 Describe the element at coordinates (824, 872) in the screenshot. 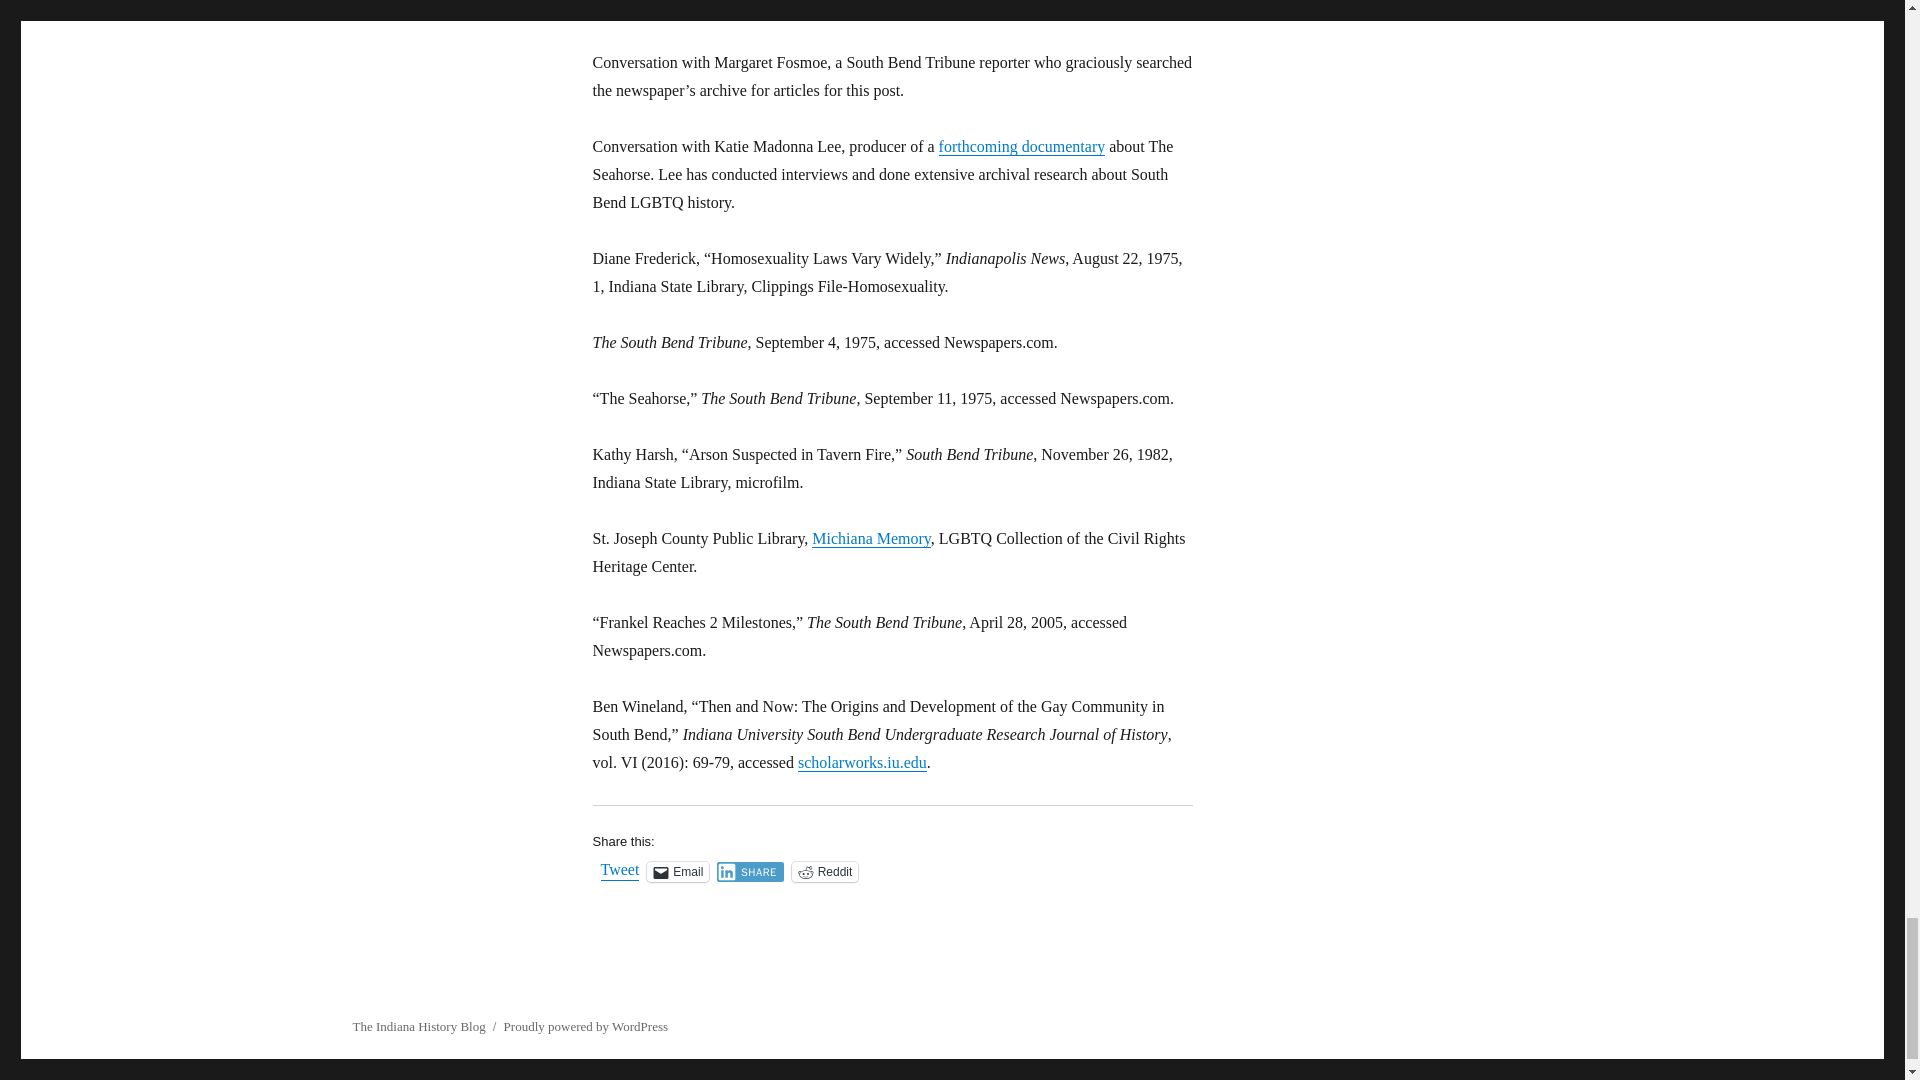

I see `Click to share on Reddit` at that location.